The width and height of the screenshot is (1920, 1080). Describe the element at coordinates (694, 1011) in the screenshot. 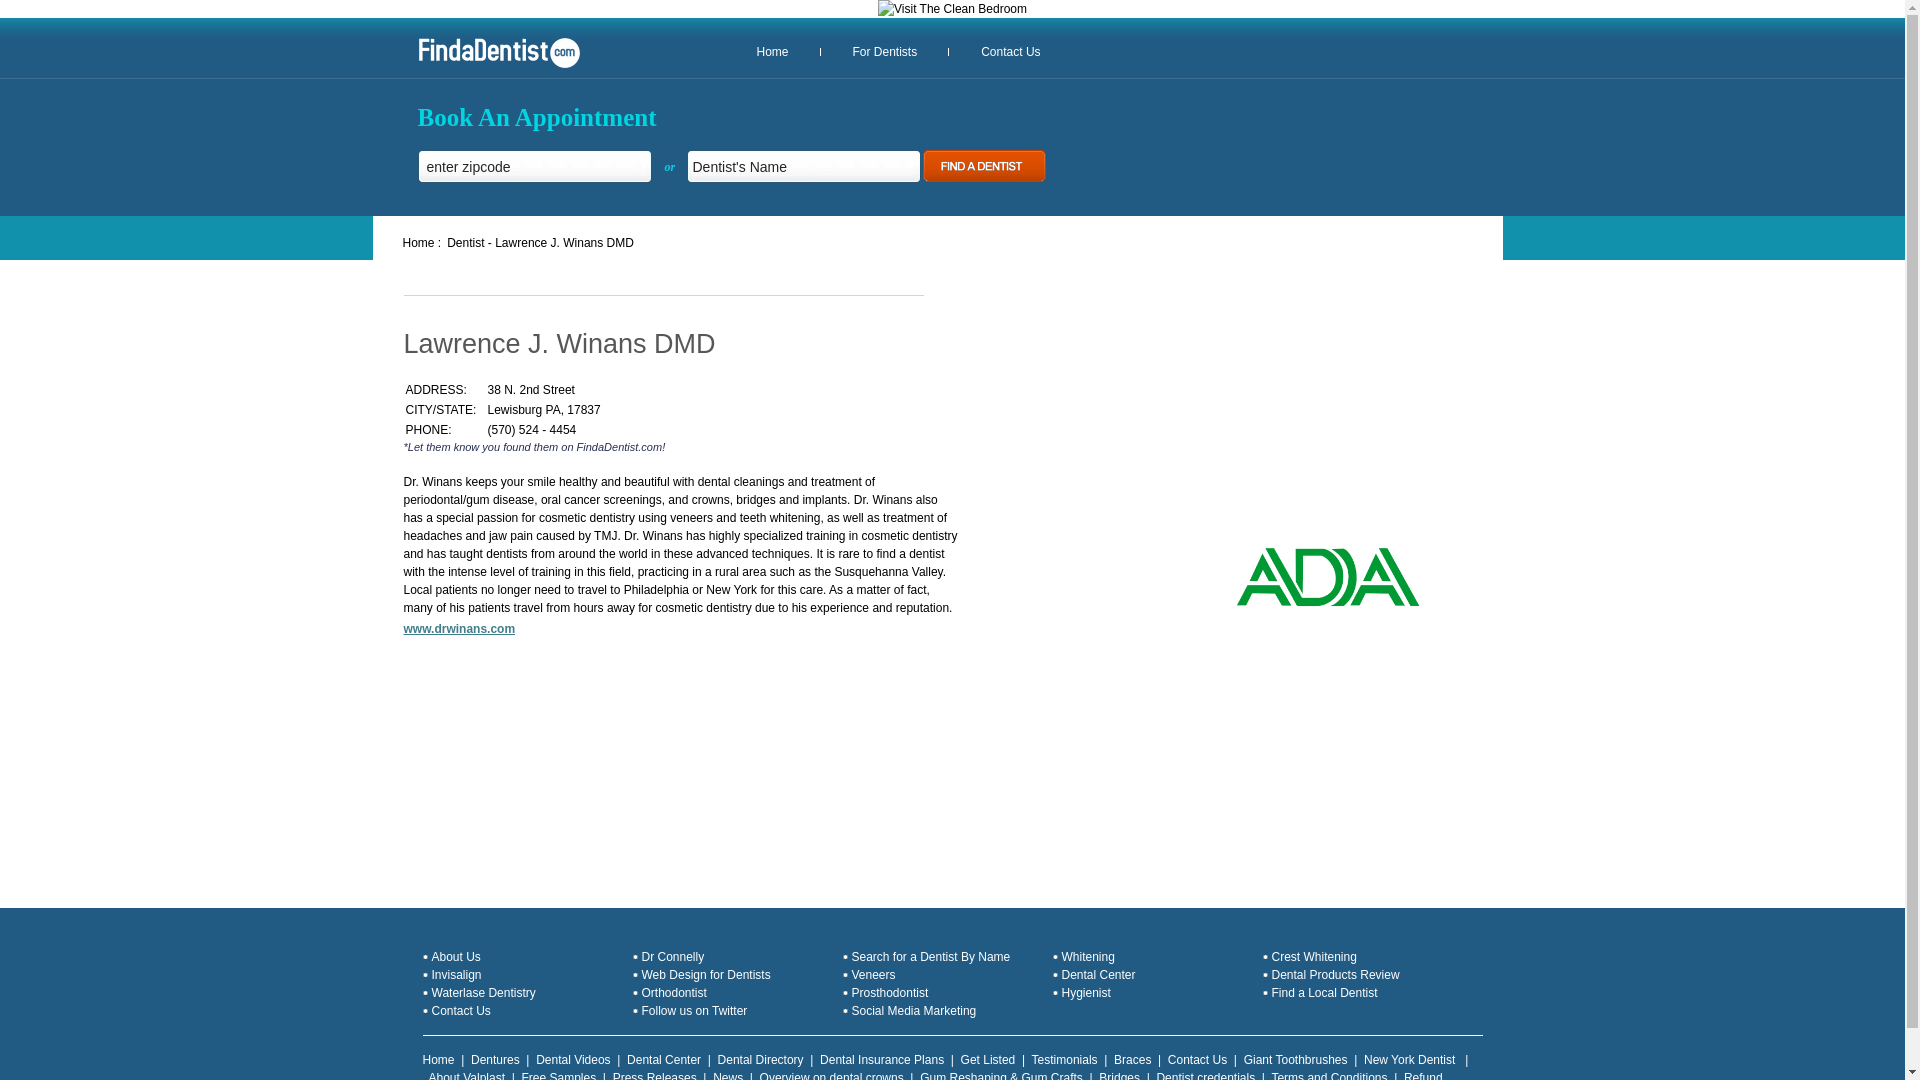

I see `Follow us on Twitter` at that location.